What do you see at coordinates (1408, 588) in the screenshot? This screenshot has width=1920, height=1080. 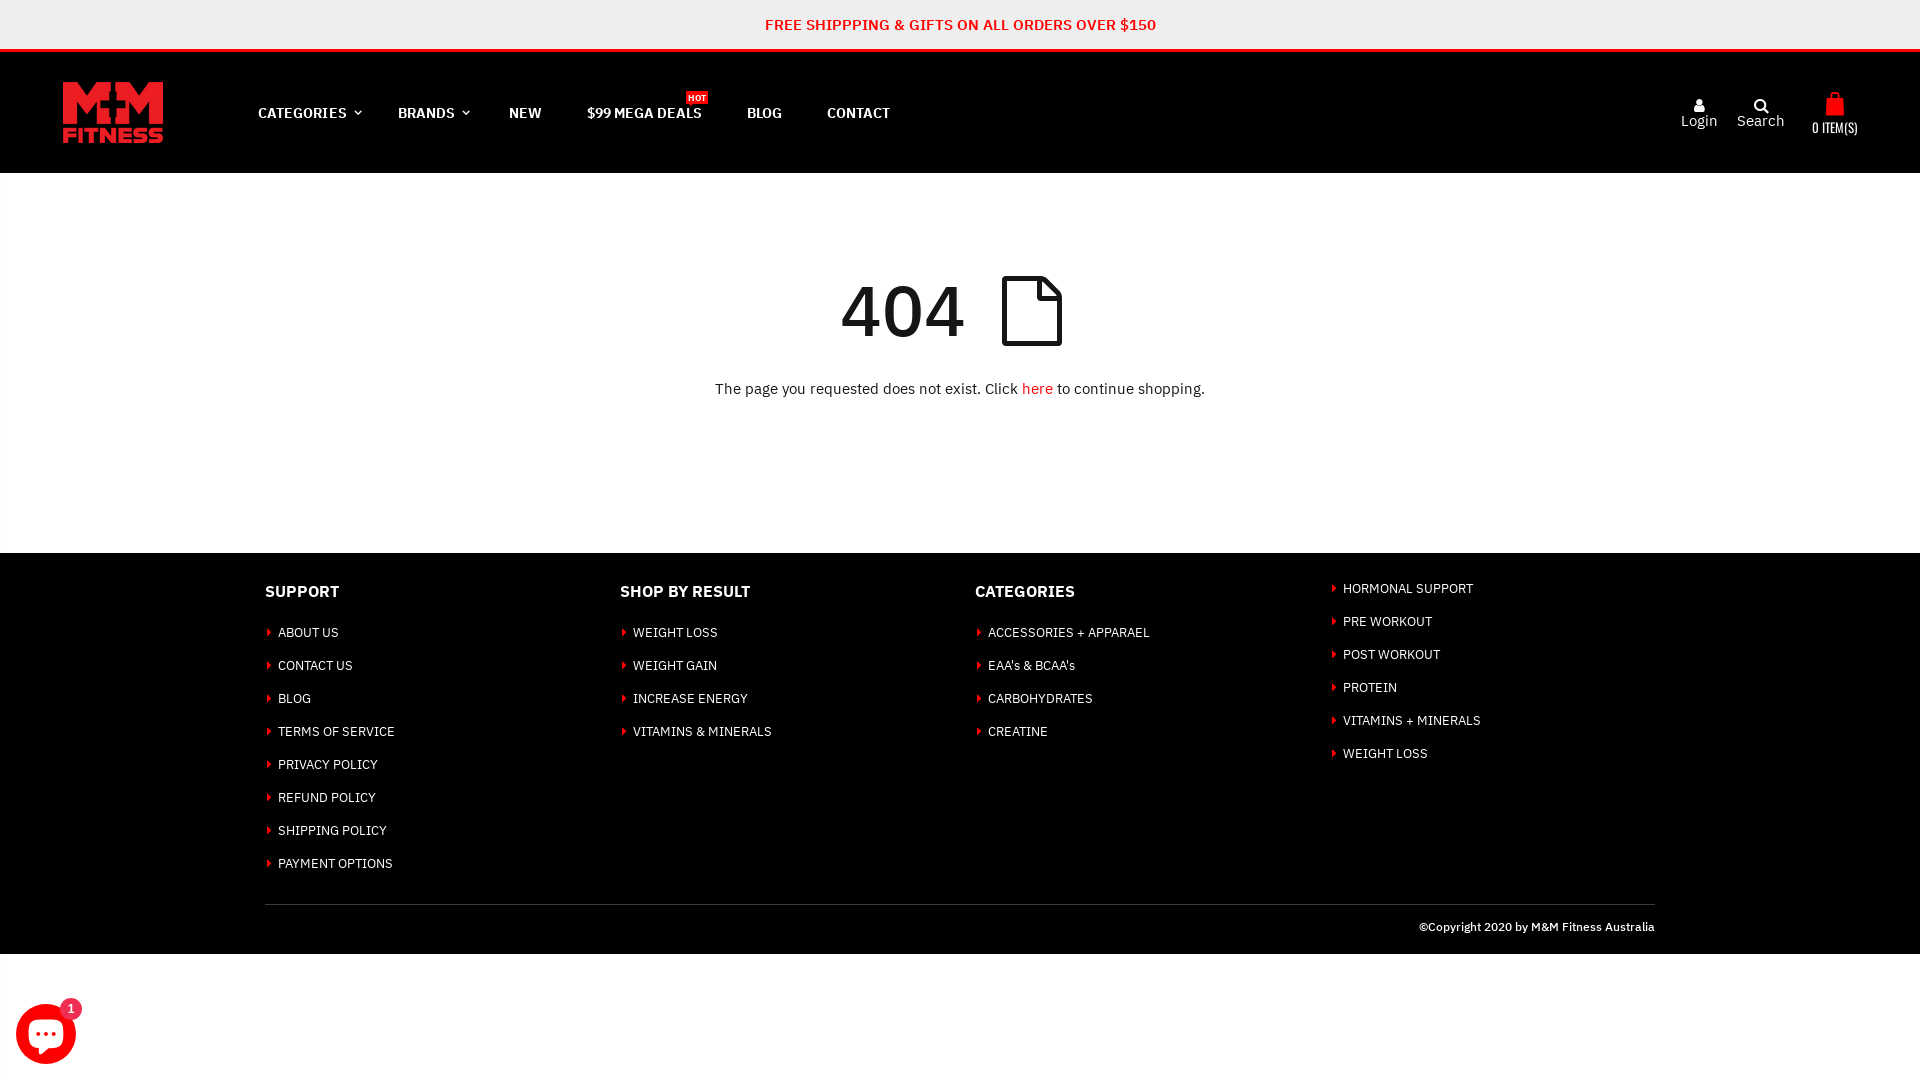 I see `HORMONAL SUPPORT` at bounding box center [1408, 588].